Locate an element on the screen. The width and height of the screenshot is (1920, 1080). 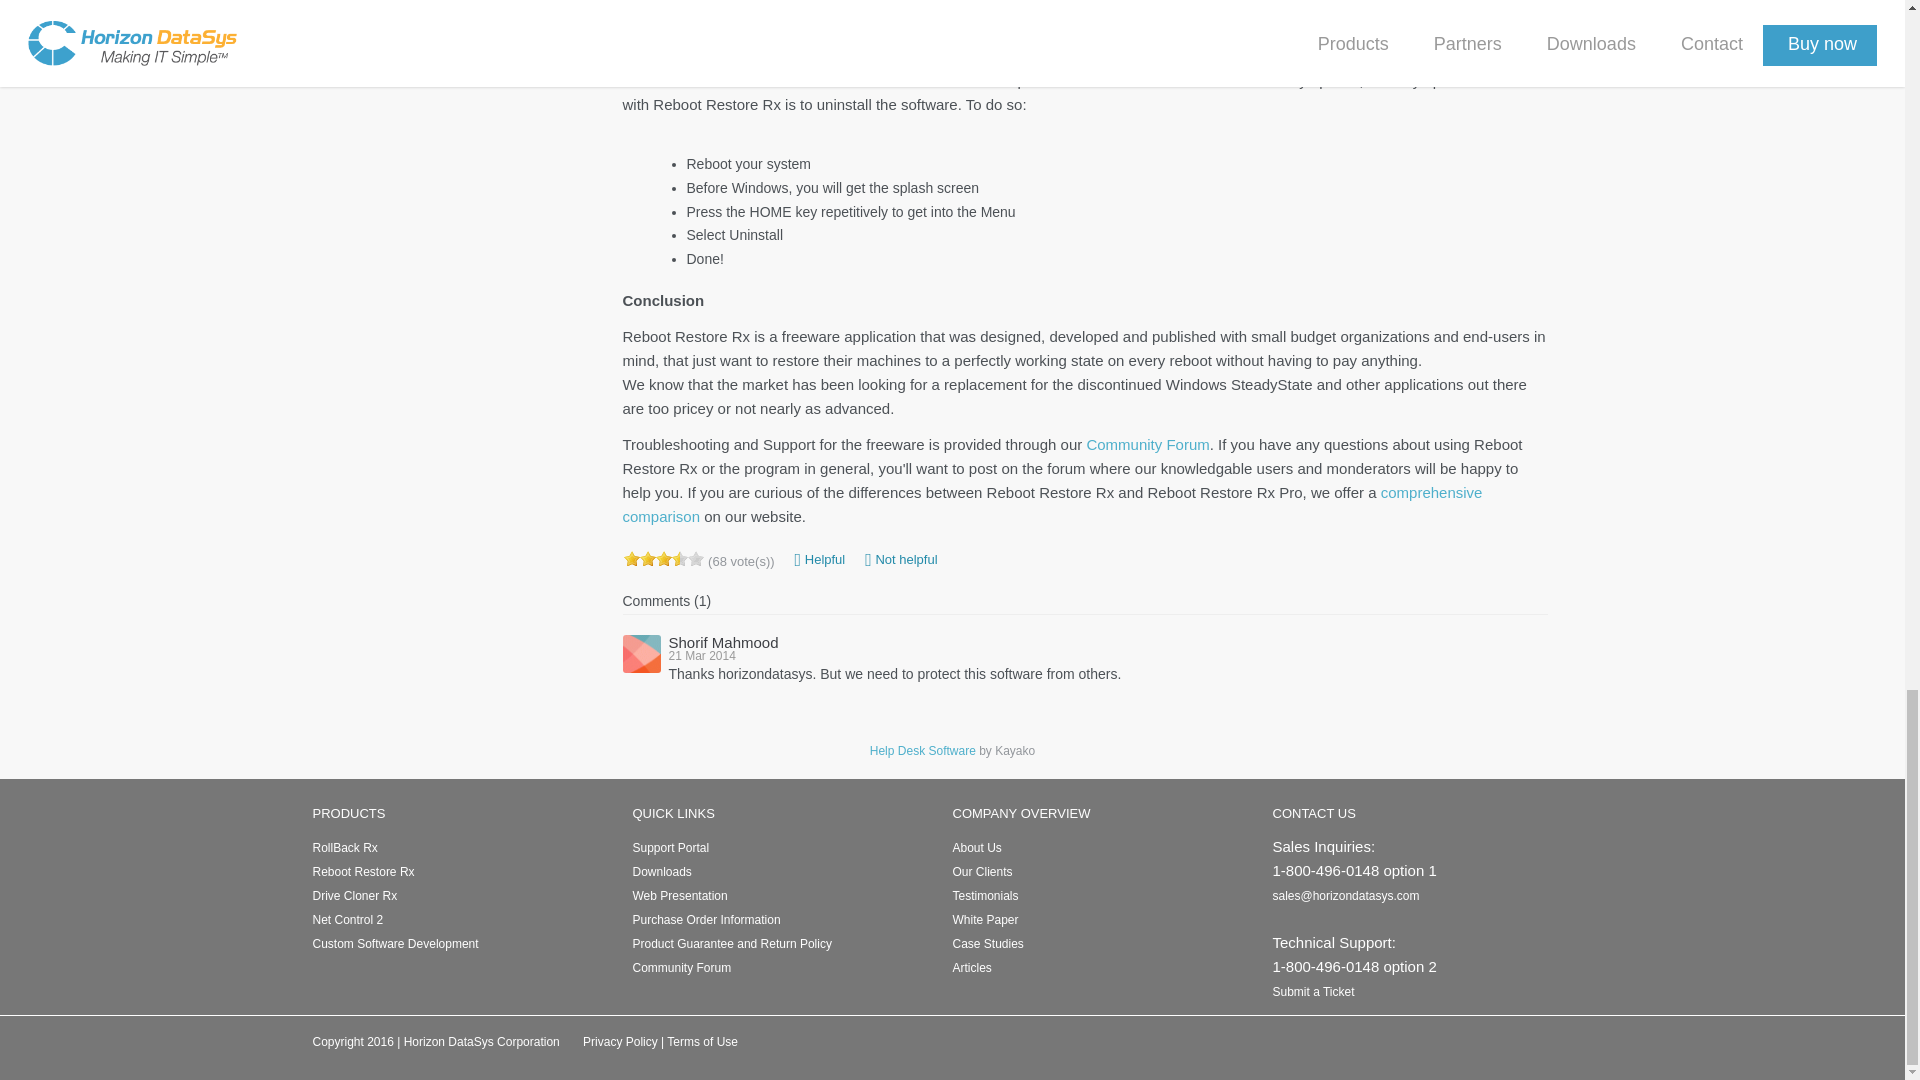
Net Control 2 is located at coordinates (346, 919).